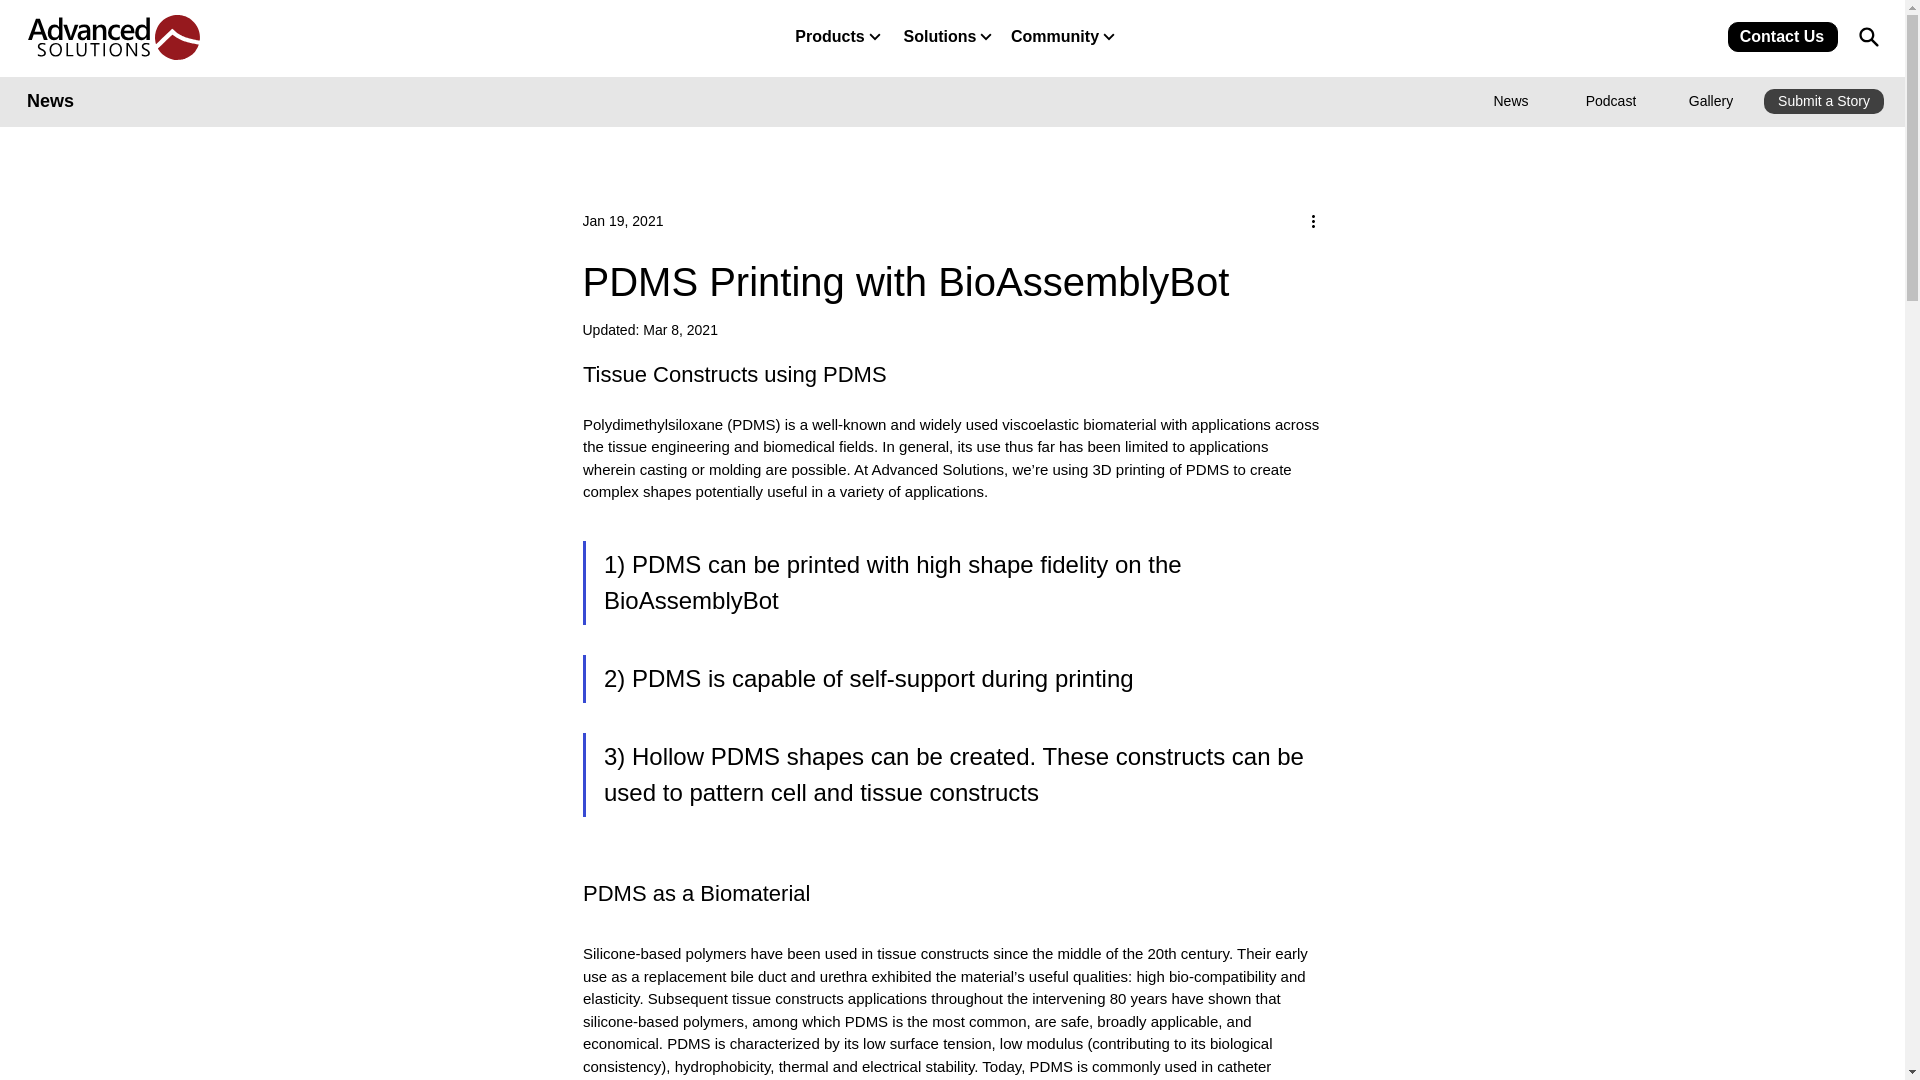  Describe the element at coordinates (947, 36) in the screenshot. I see `Solutions` at that location.